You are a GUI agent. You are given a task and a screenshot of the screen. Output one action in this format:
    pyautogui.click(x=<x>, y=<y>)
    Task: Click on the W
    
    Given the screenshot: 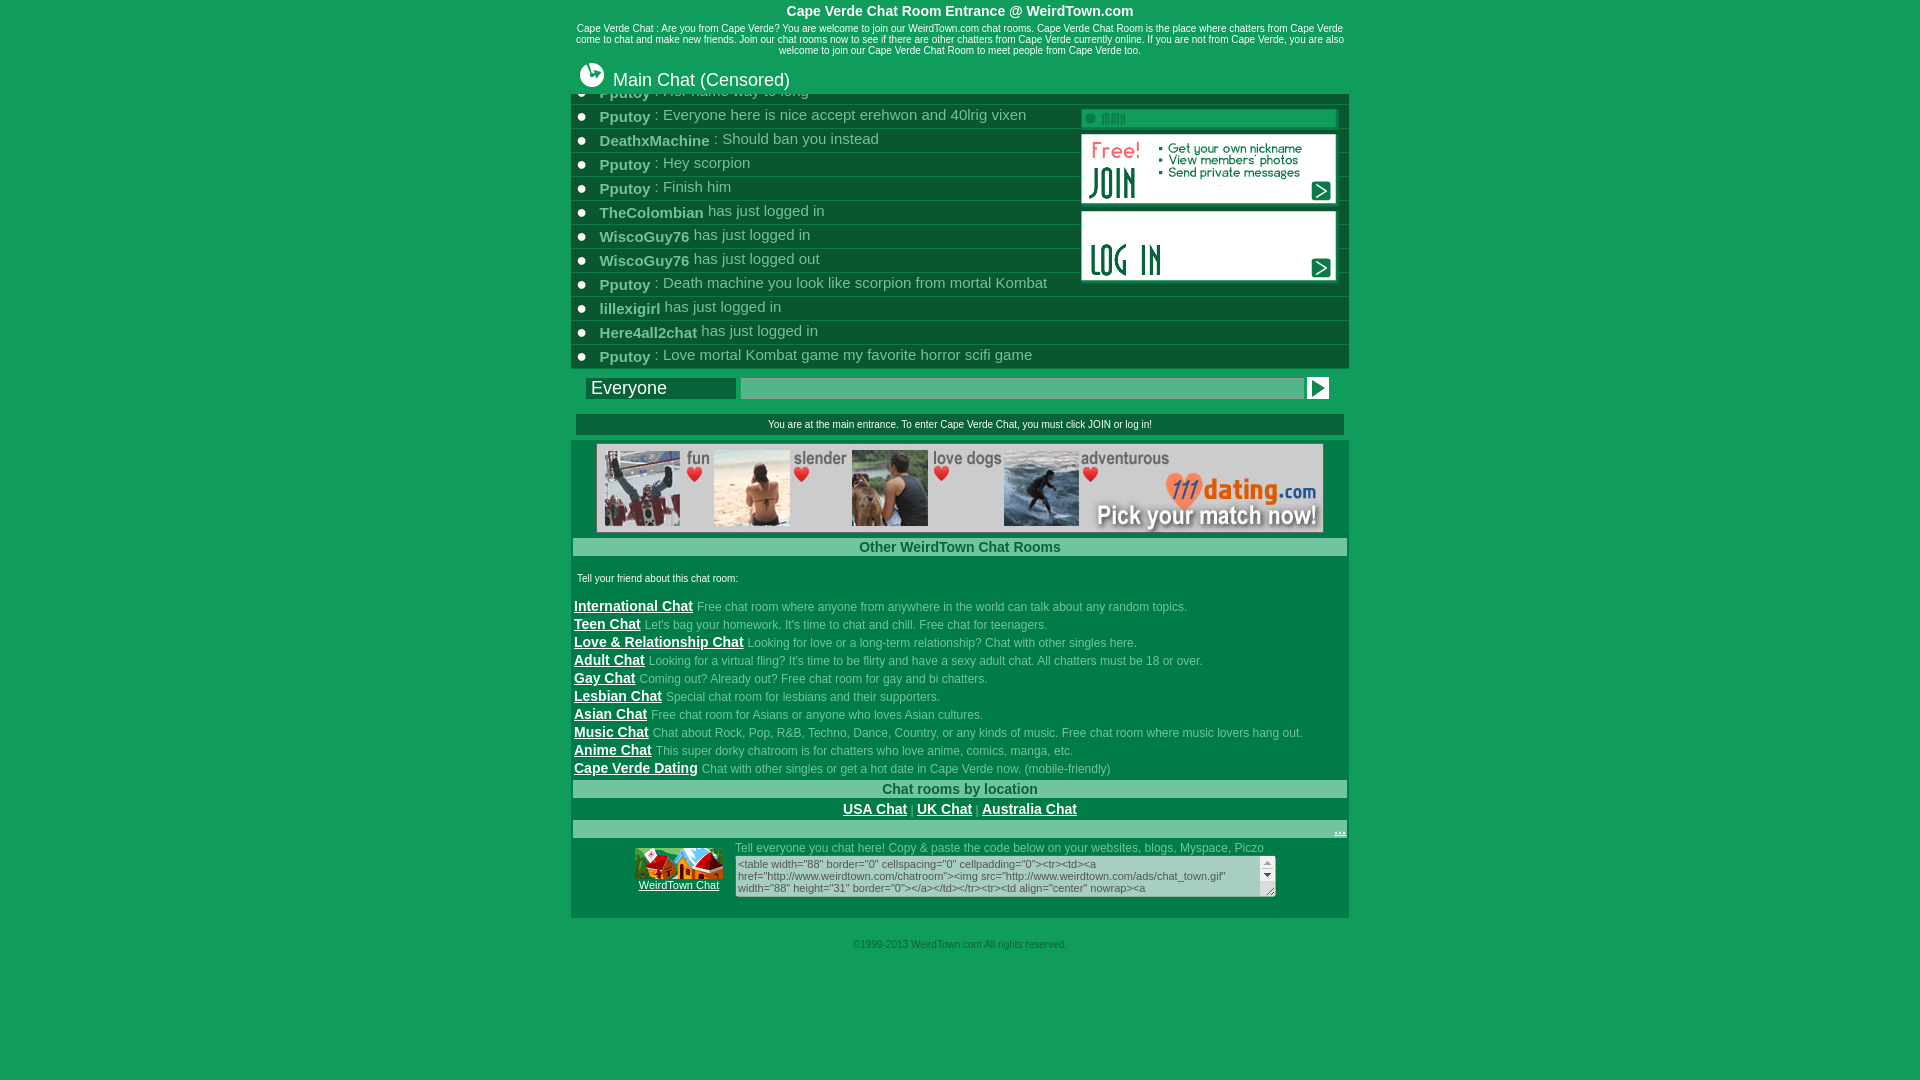 What is the action you would take?
    pyautogui.click(x=914, y=944)
    